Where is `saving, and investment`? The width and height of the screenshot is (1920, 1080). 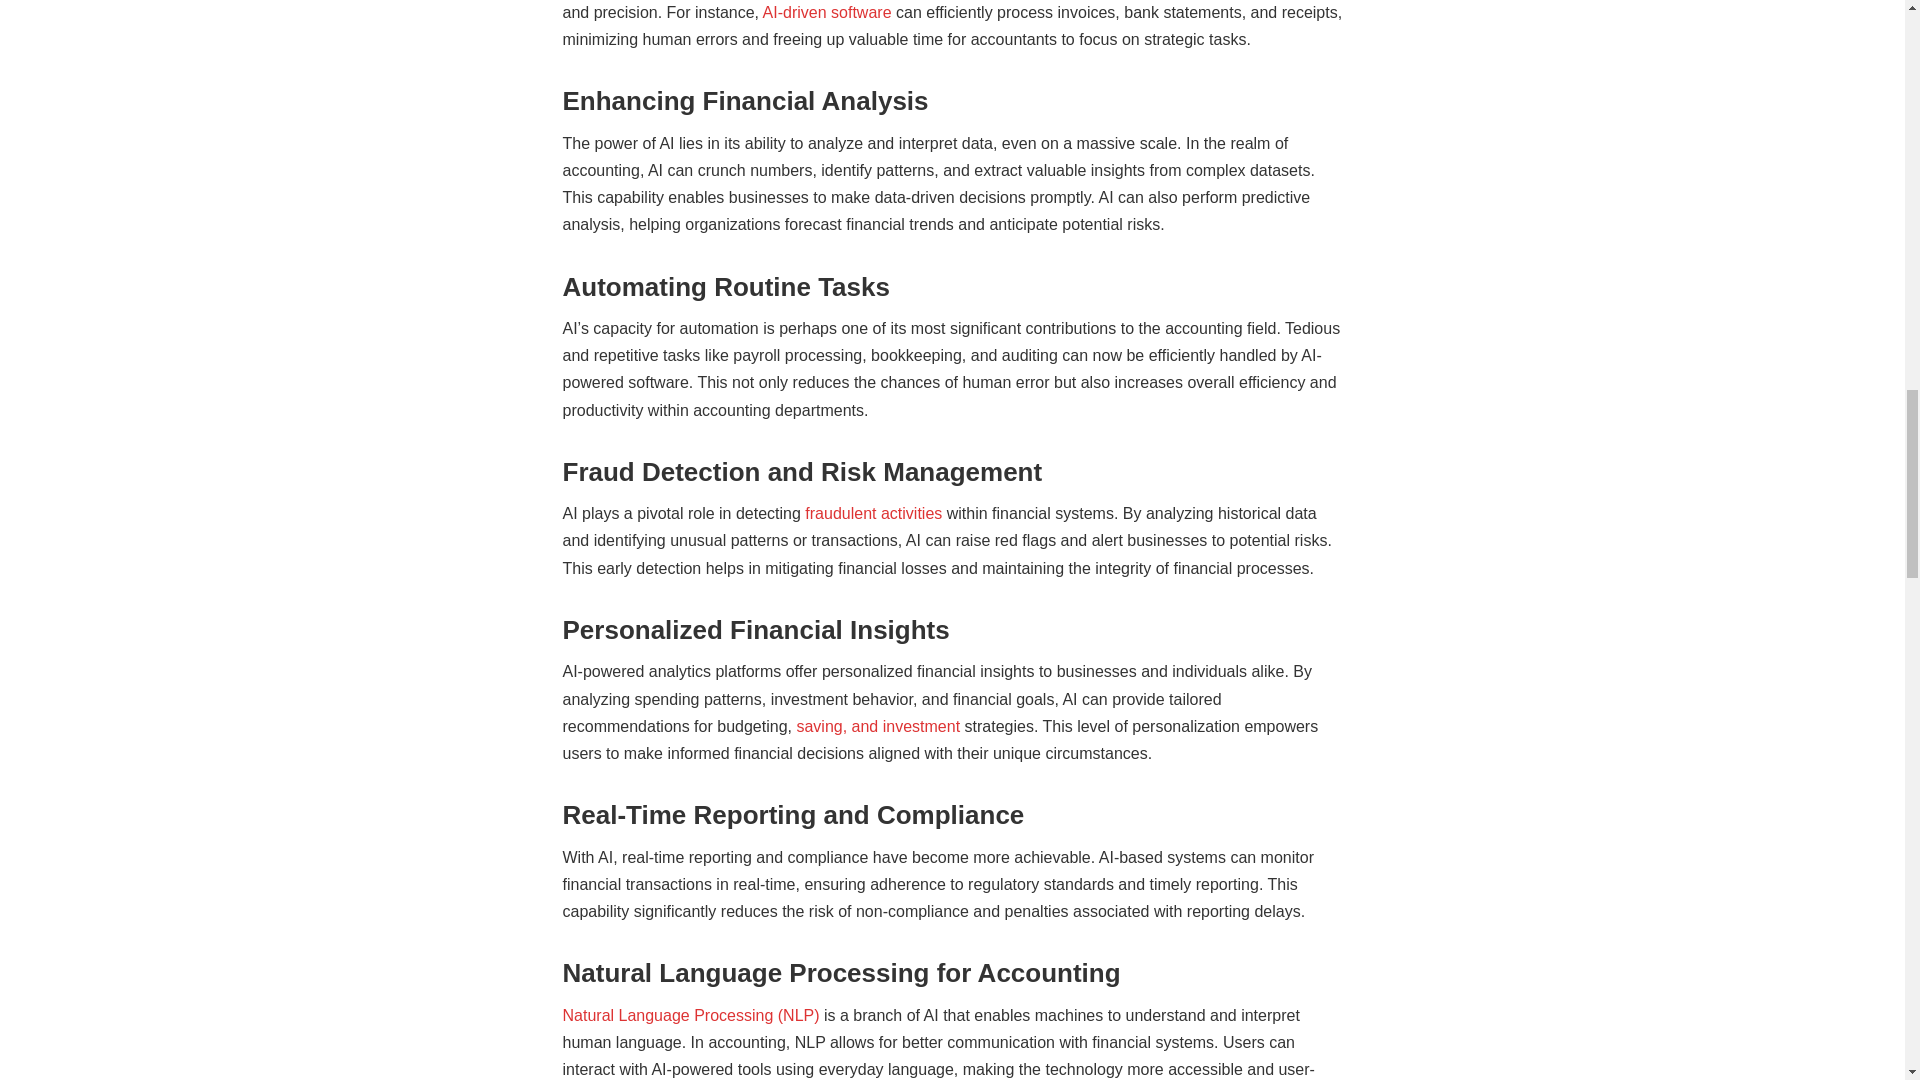
saving, and investment is located at coordinates (878, 726).